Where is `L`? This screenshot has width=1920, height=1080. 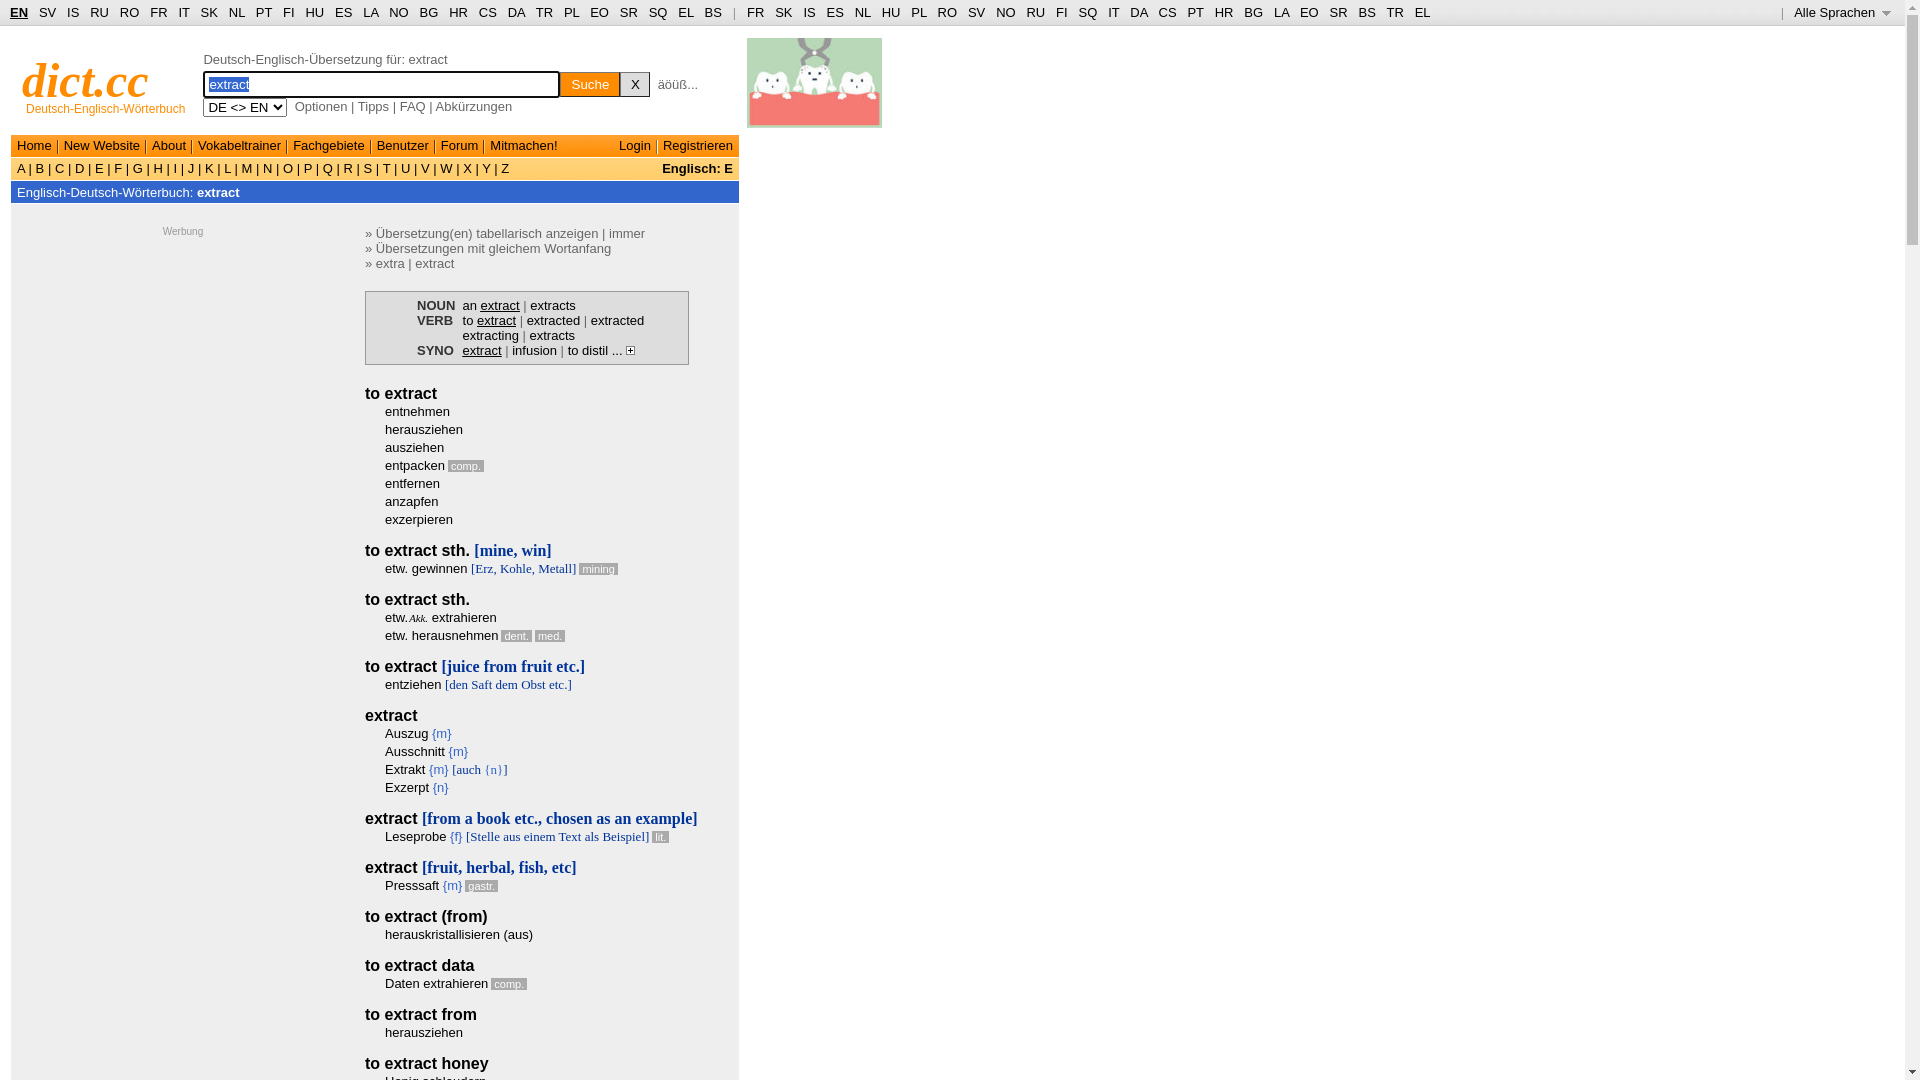 L is located at coordinates (228, 168).